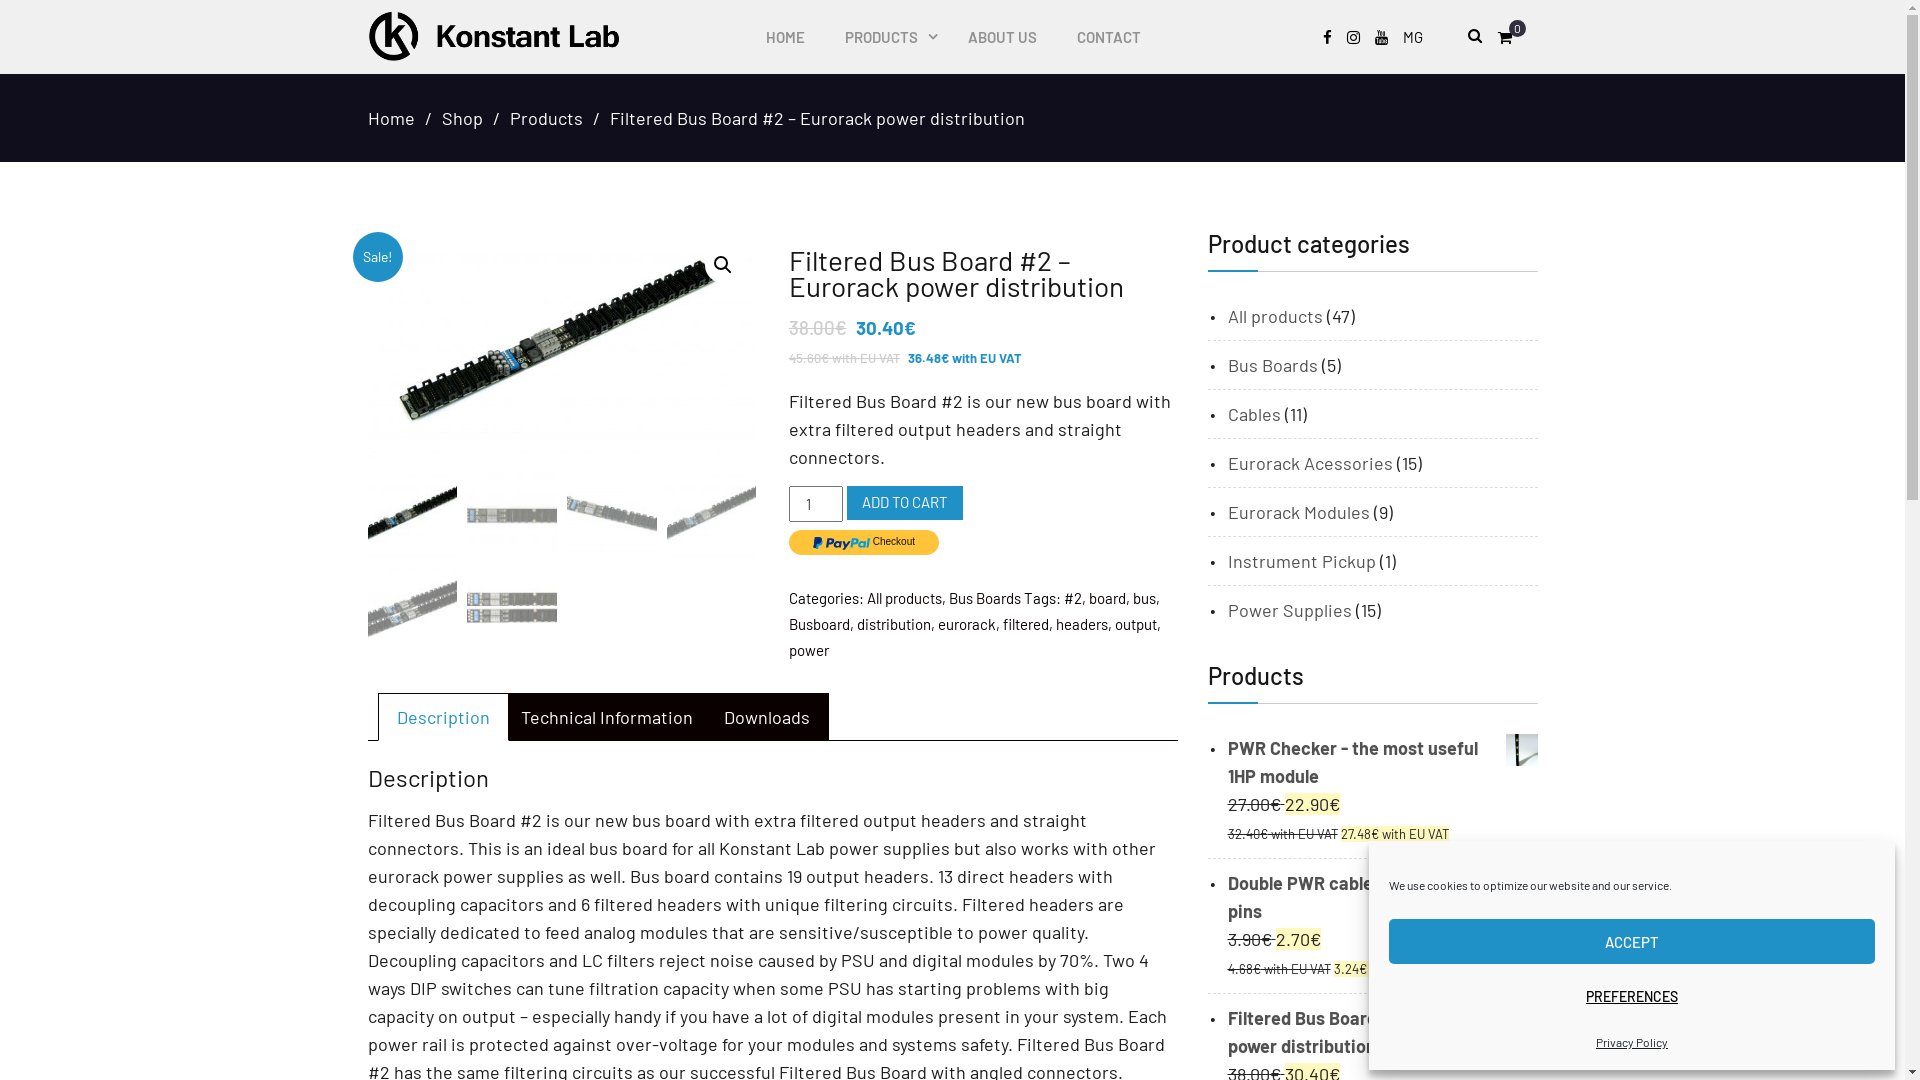 This screenshot has width=1920, height=1080. What do you see at coordinates (767, 717) in the screenshot?
I see `Downloads` at bounding box center [767, 717].